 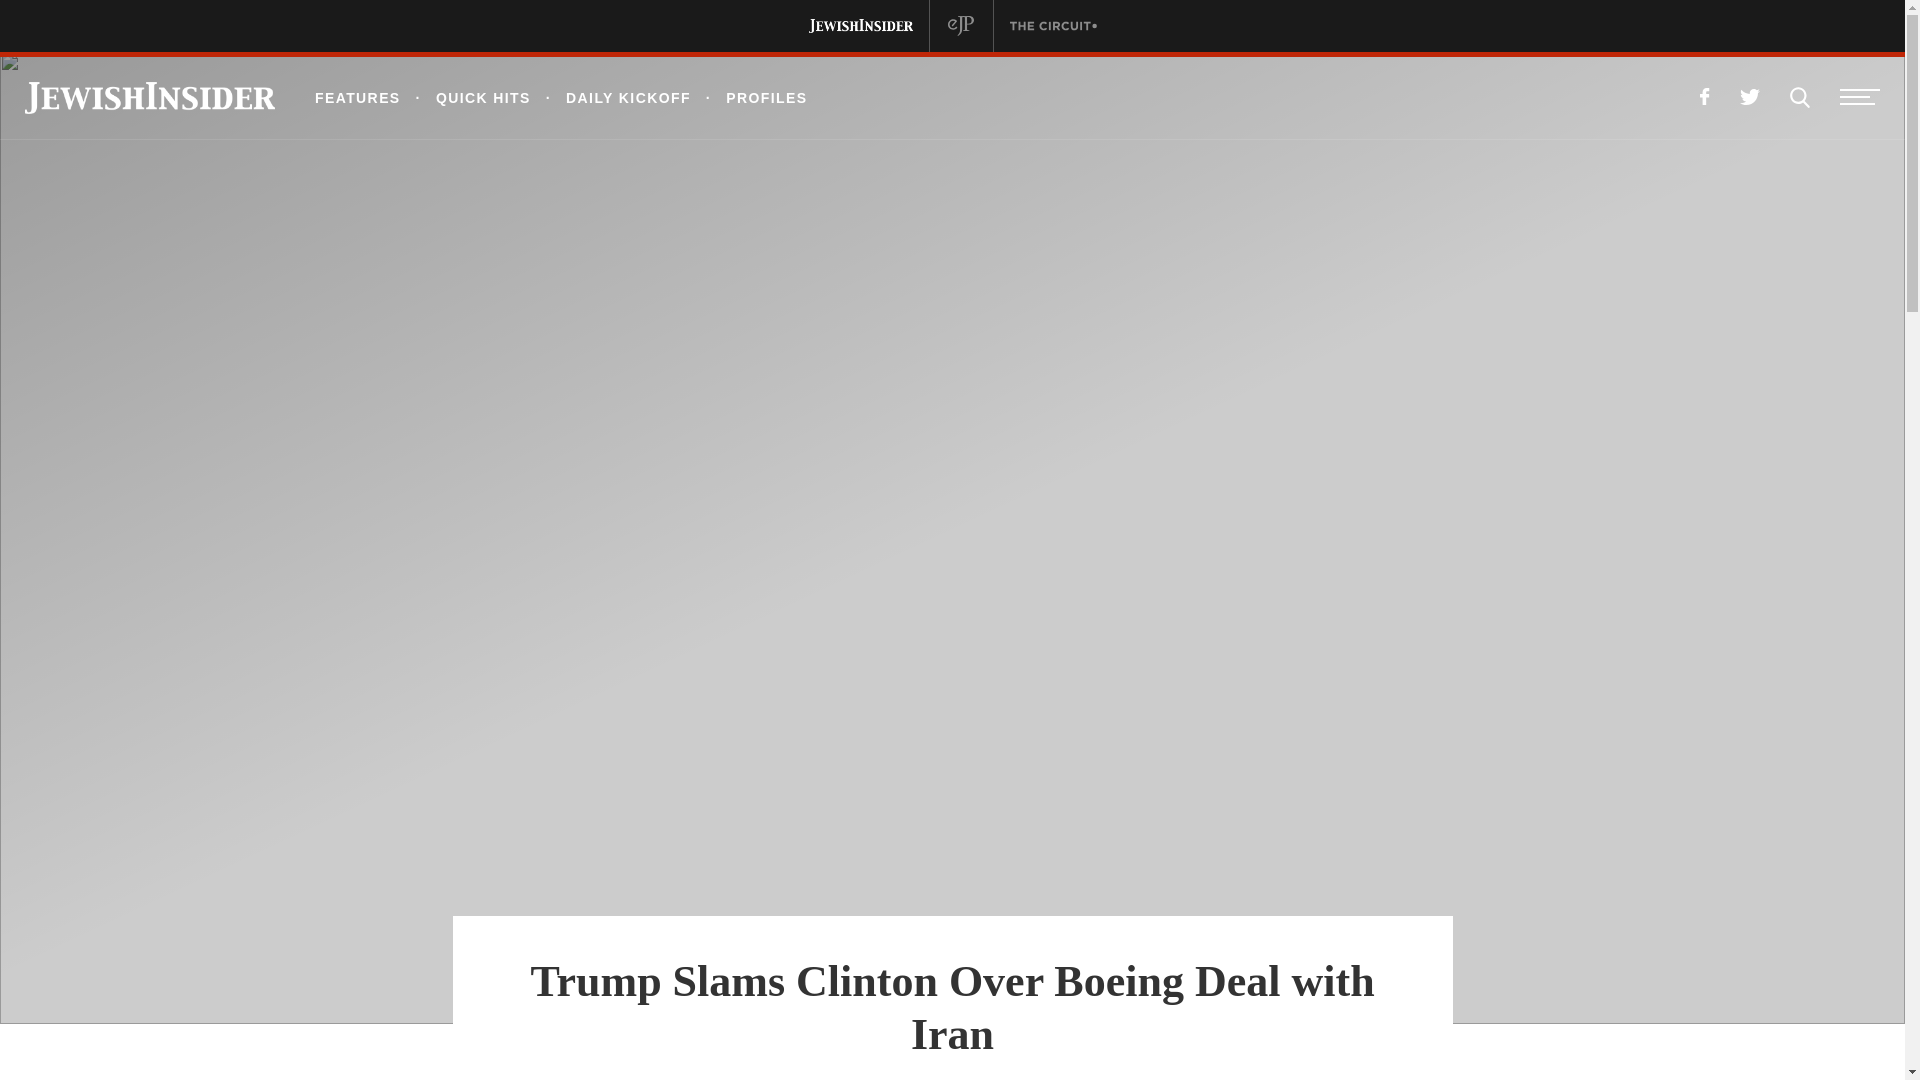 What do you see at coordinates (358, 97) in the screenshot?
I see `FEATURES` at bounding box center [358, 97].